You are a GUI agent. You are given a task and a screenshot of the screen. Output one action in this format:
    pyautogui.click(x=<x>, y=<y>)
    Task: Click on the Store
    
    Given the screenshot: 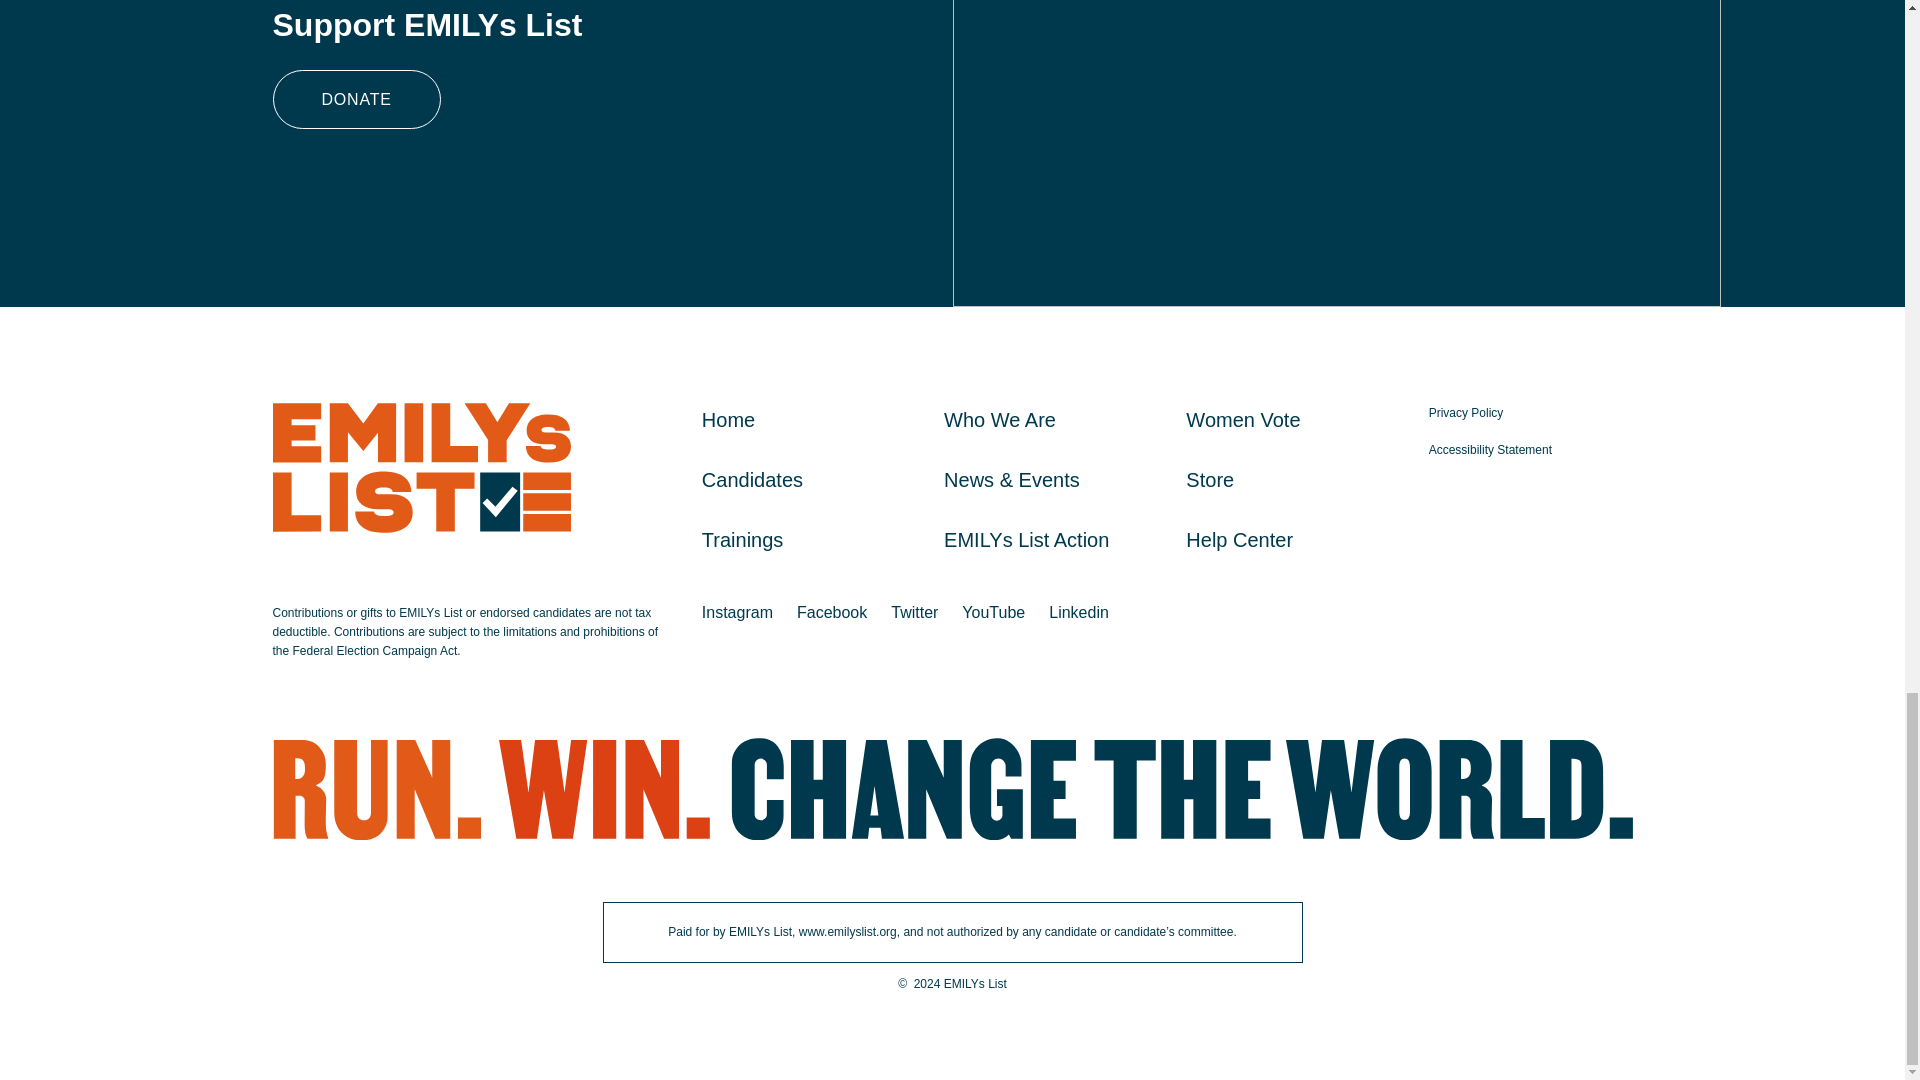 What is the action you would take?
    pyautogui.click(x=1210, y=480)
    